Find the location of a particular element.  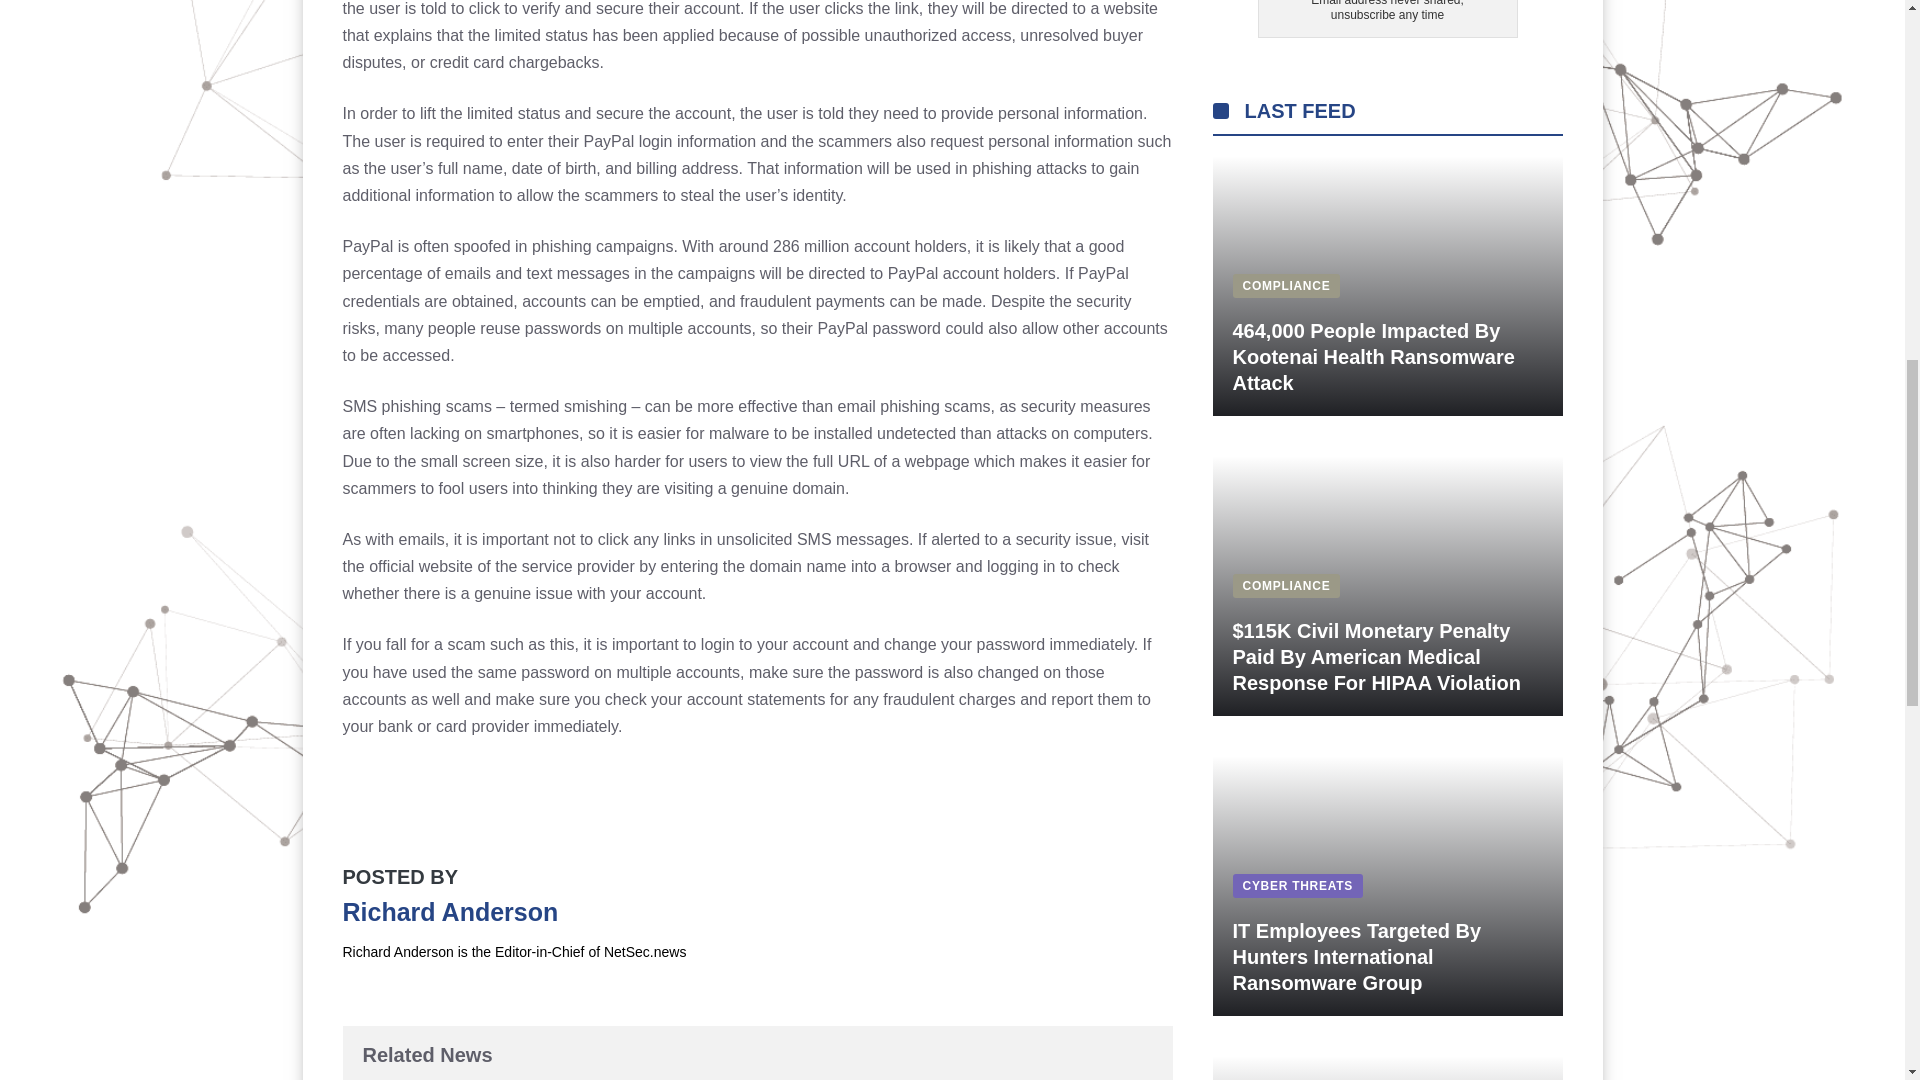

Scroll back to top is located at coordinates (1855, 949).